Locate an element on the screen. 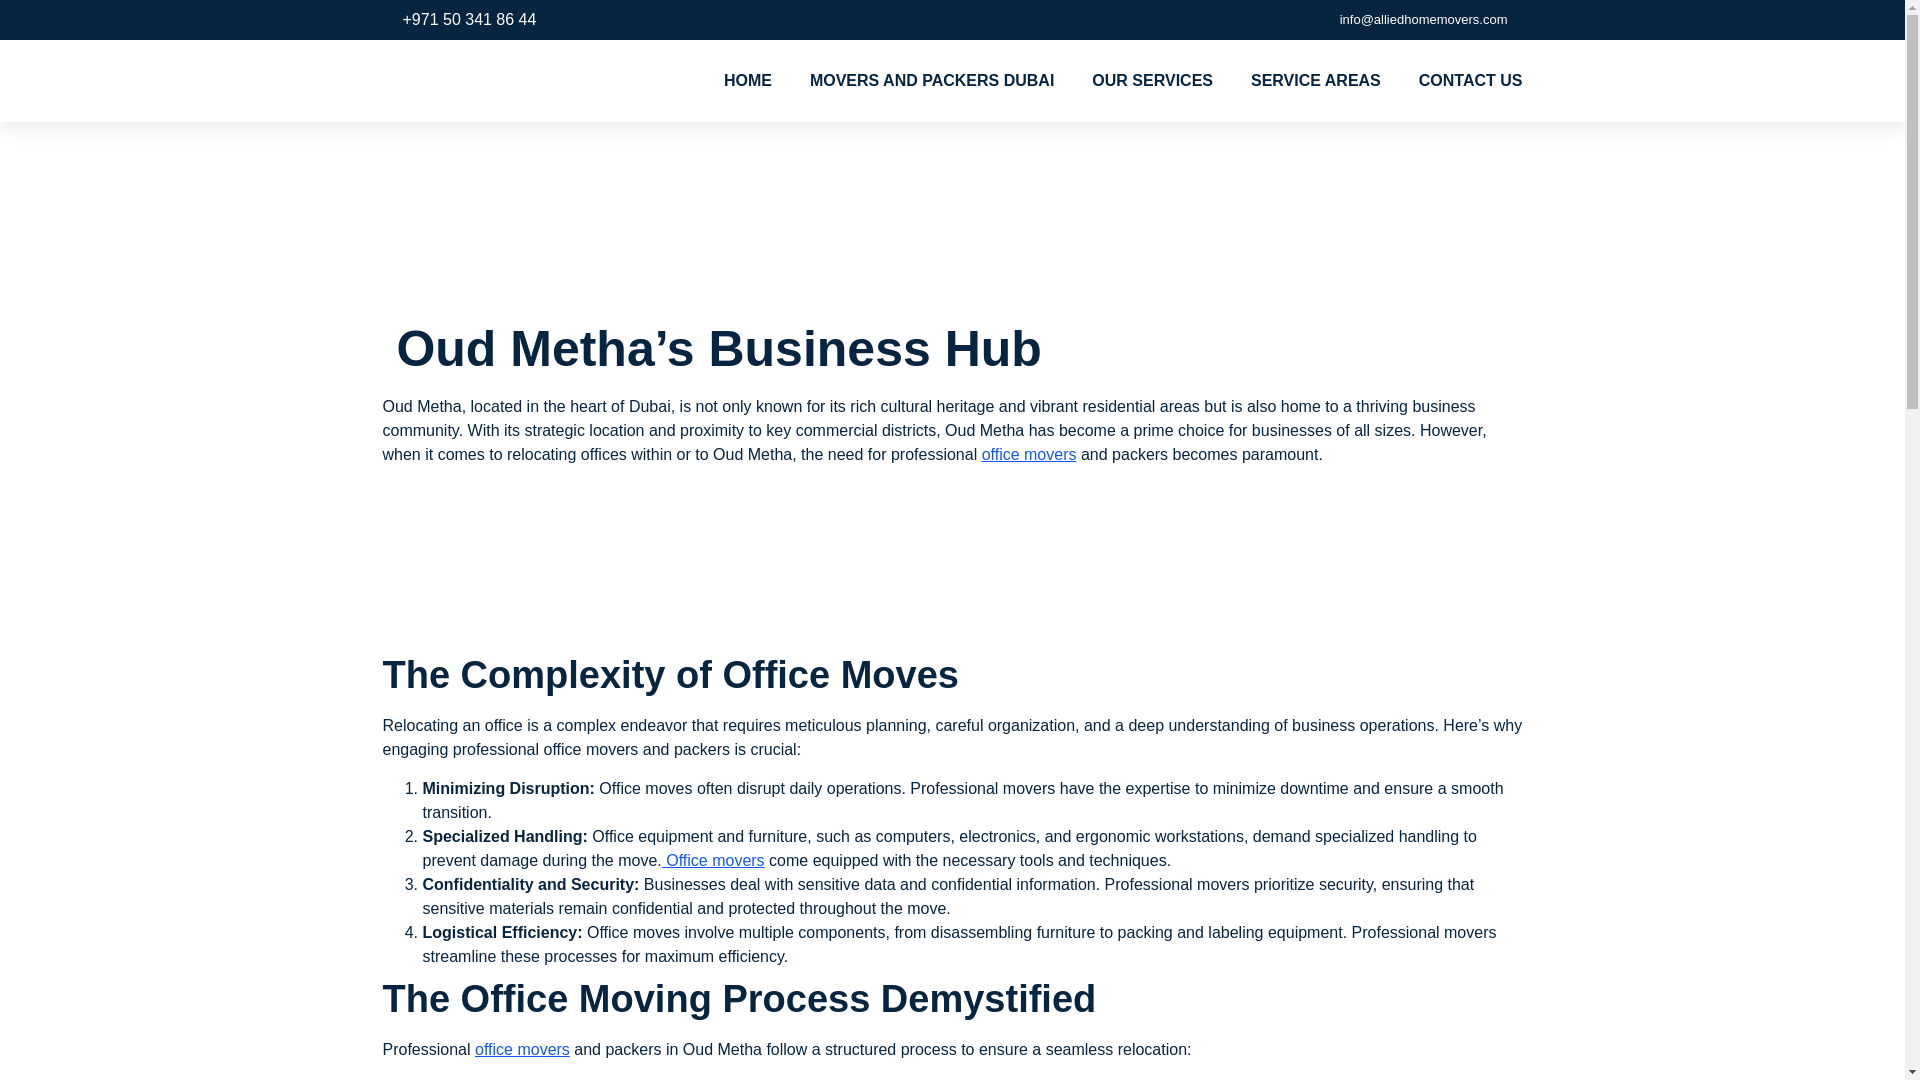 The width and height of the screenshot is (1920, 1080). Office movers is located at coordinates (713, 860).